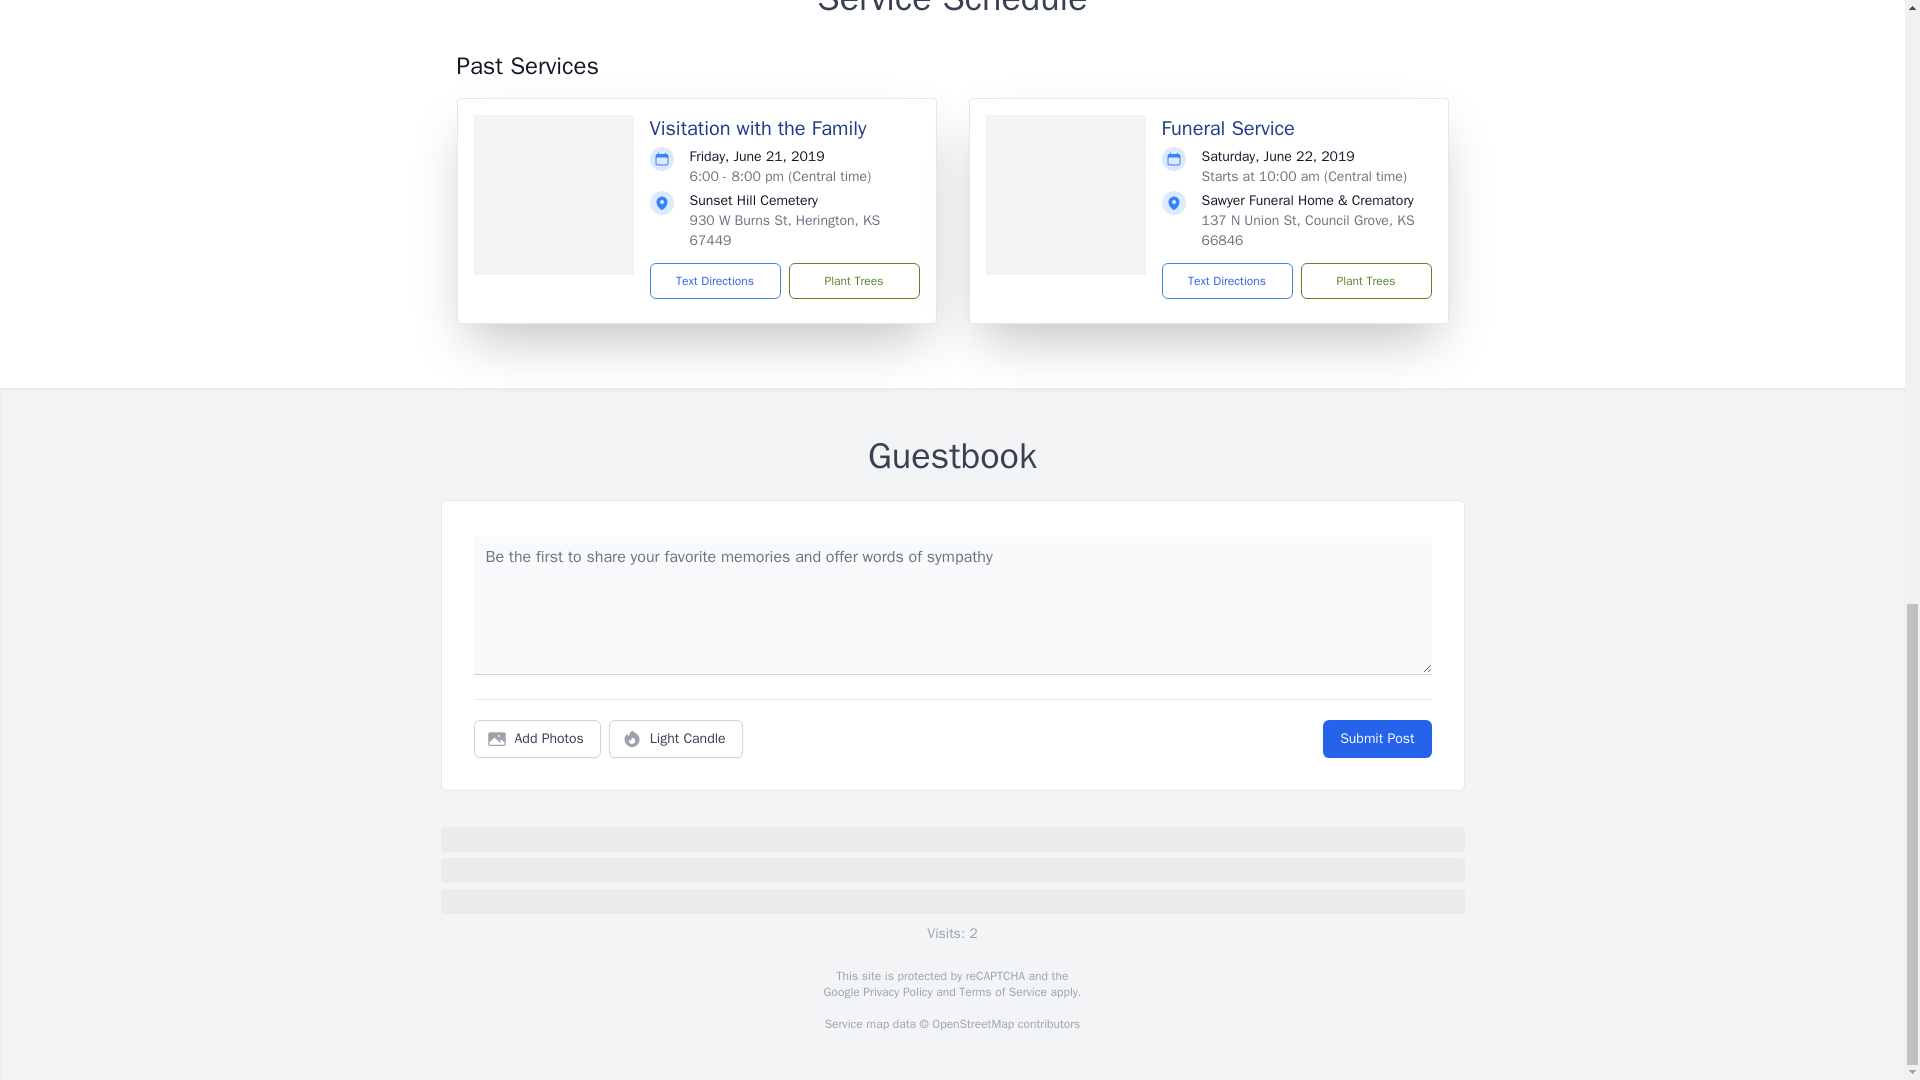 The height and width of the screenshot is (1080, 1920). I want to click on Privacy Policy, so click(896, 992).